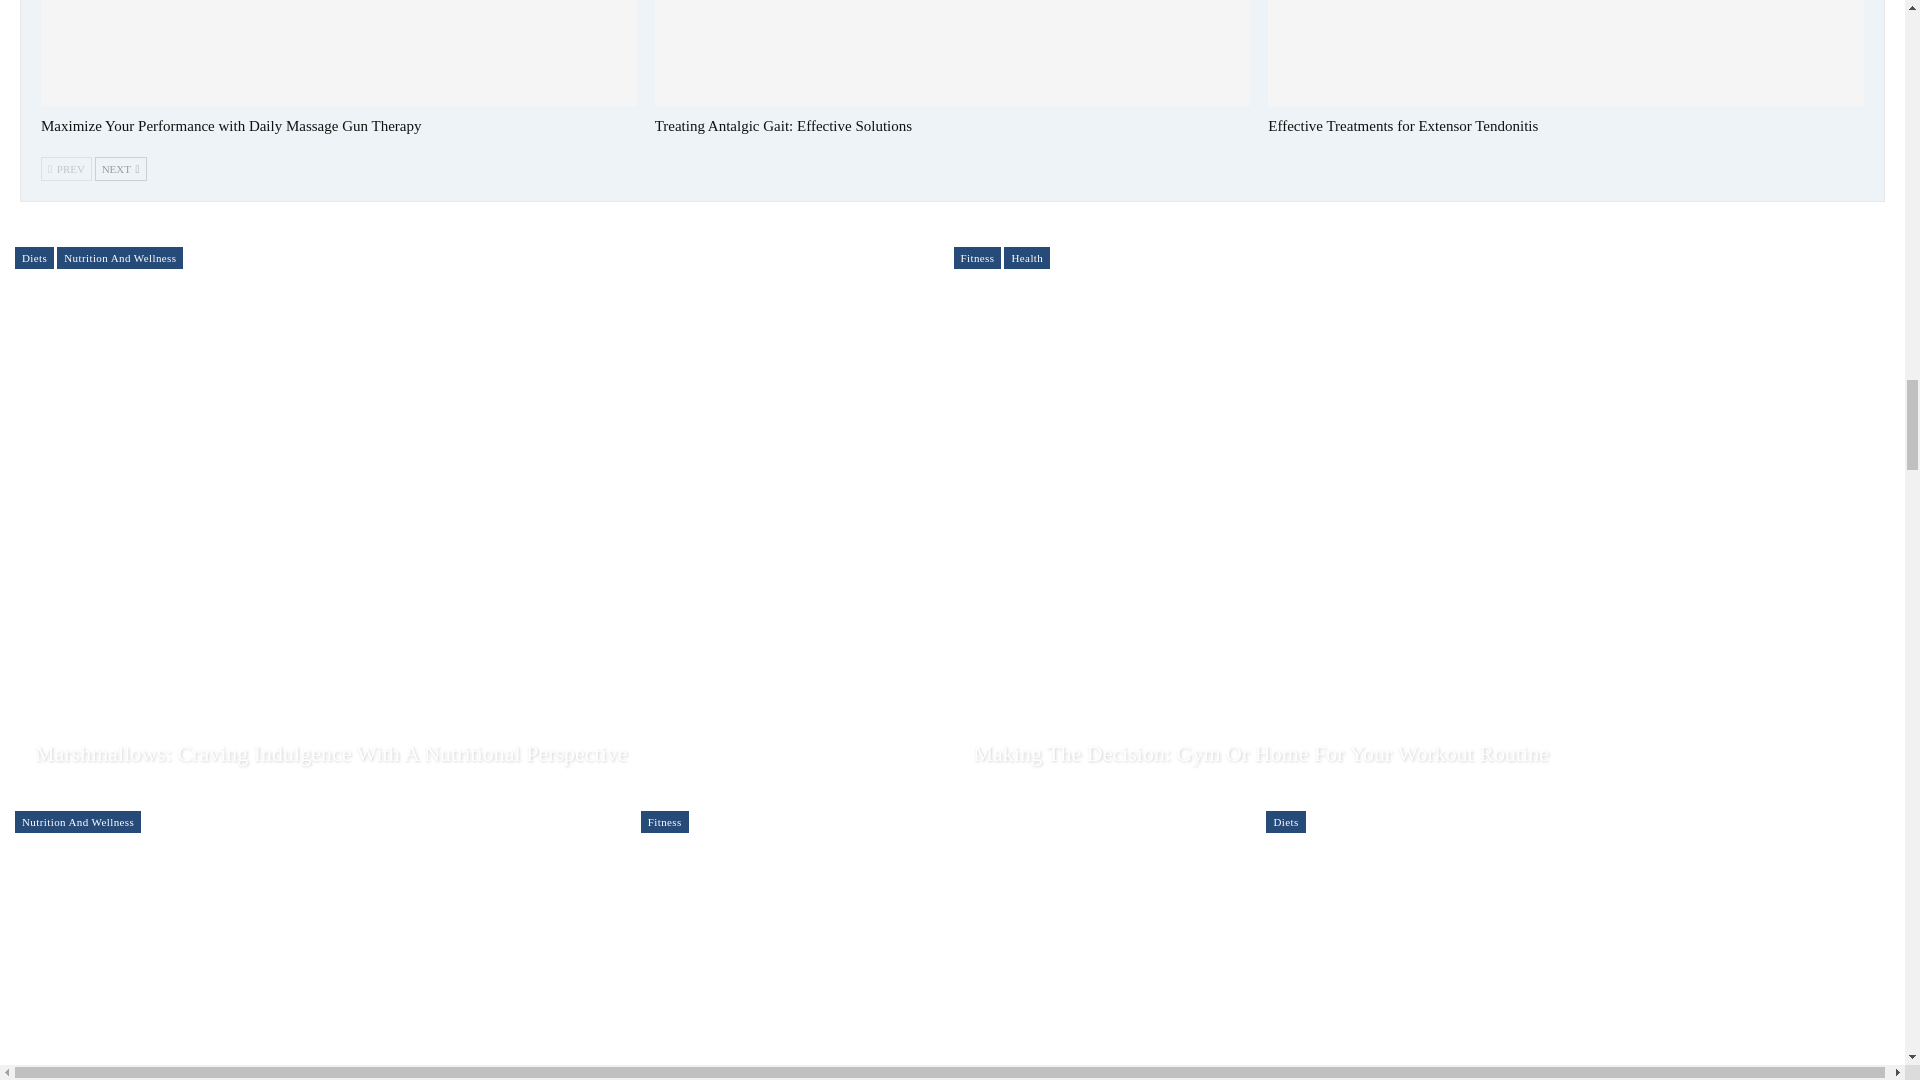 The width and height of the screenshot is (1920, 1080). What do you see at coordinates (783, 125) in the screenshot?
I see `Treating Antalgic Gait: Effective Solutions` at bounding box center [783, 125].